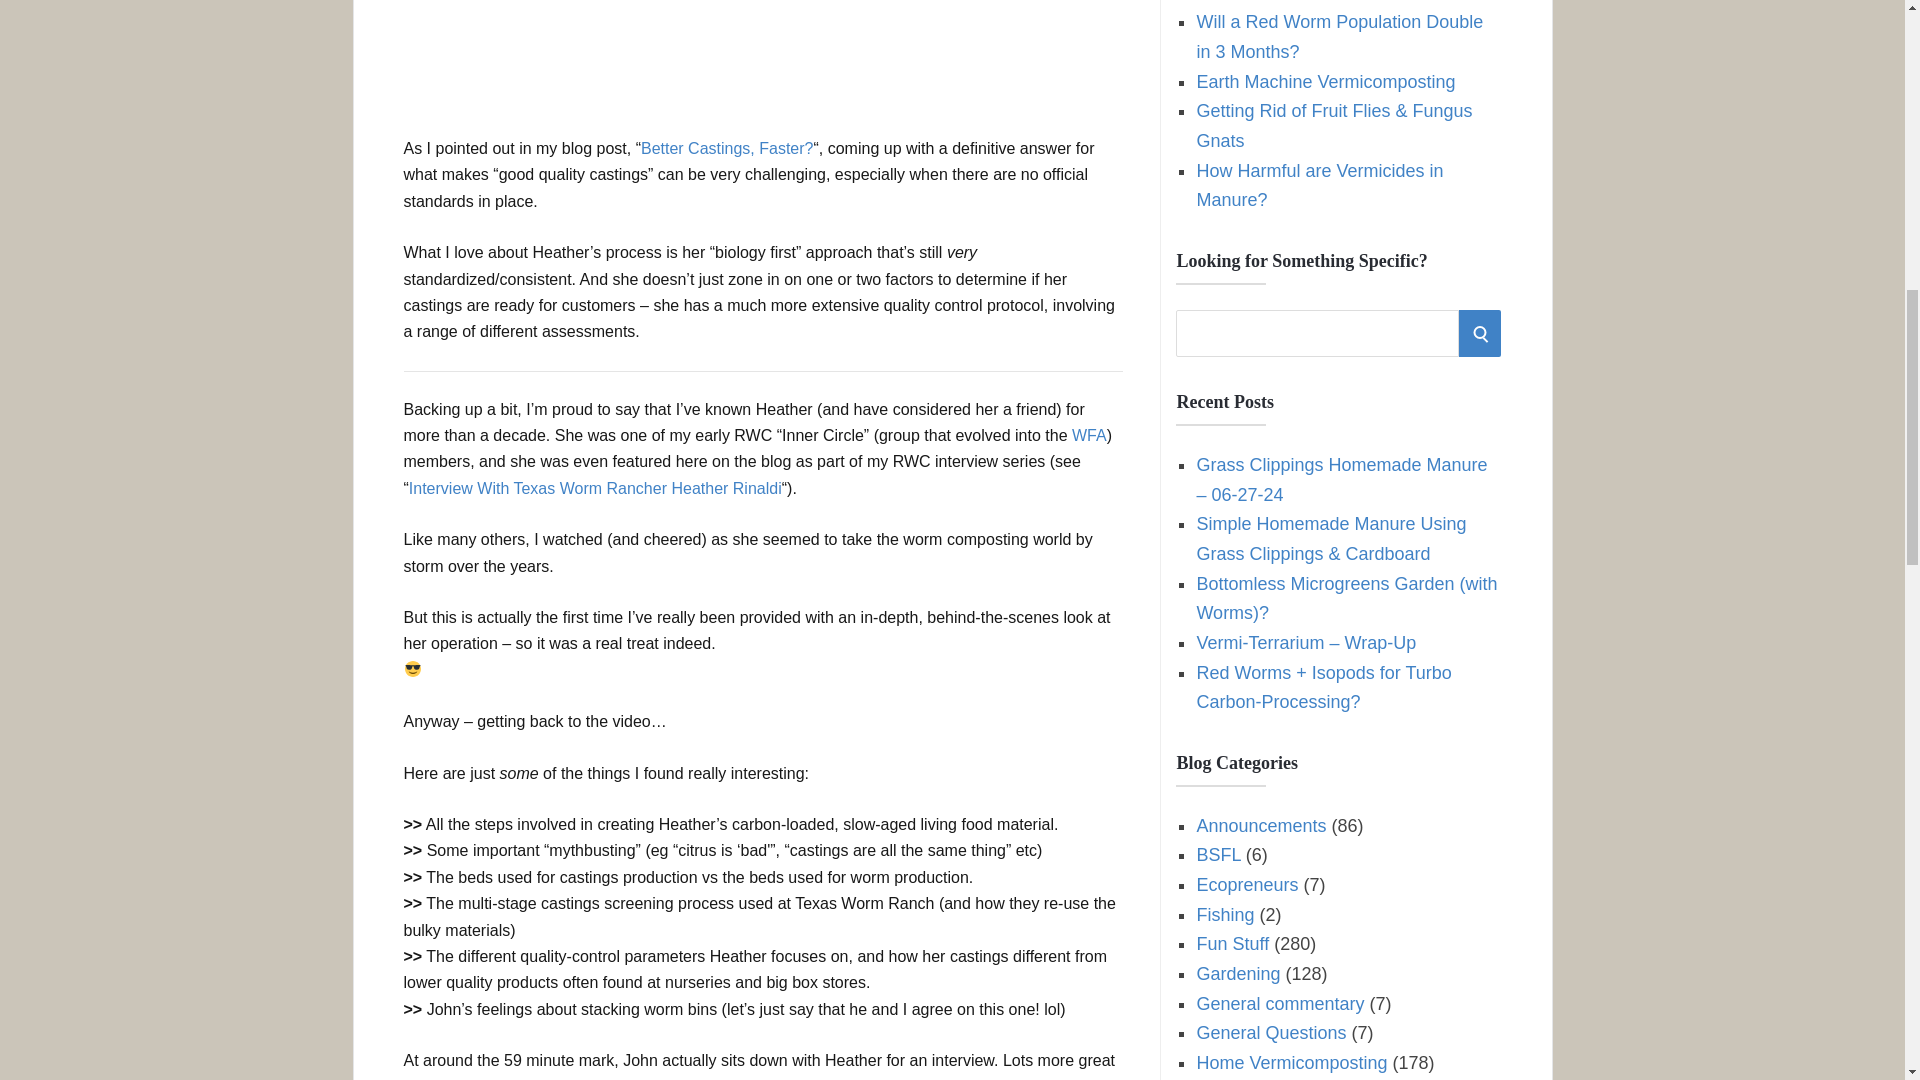 This screenshot has width=1920, height=1080. I want to click on How Harmful are Vermicides in Manure?, so click(1320, 185).